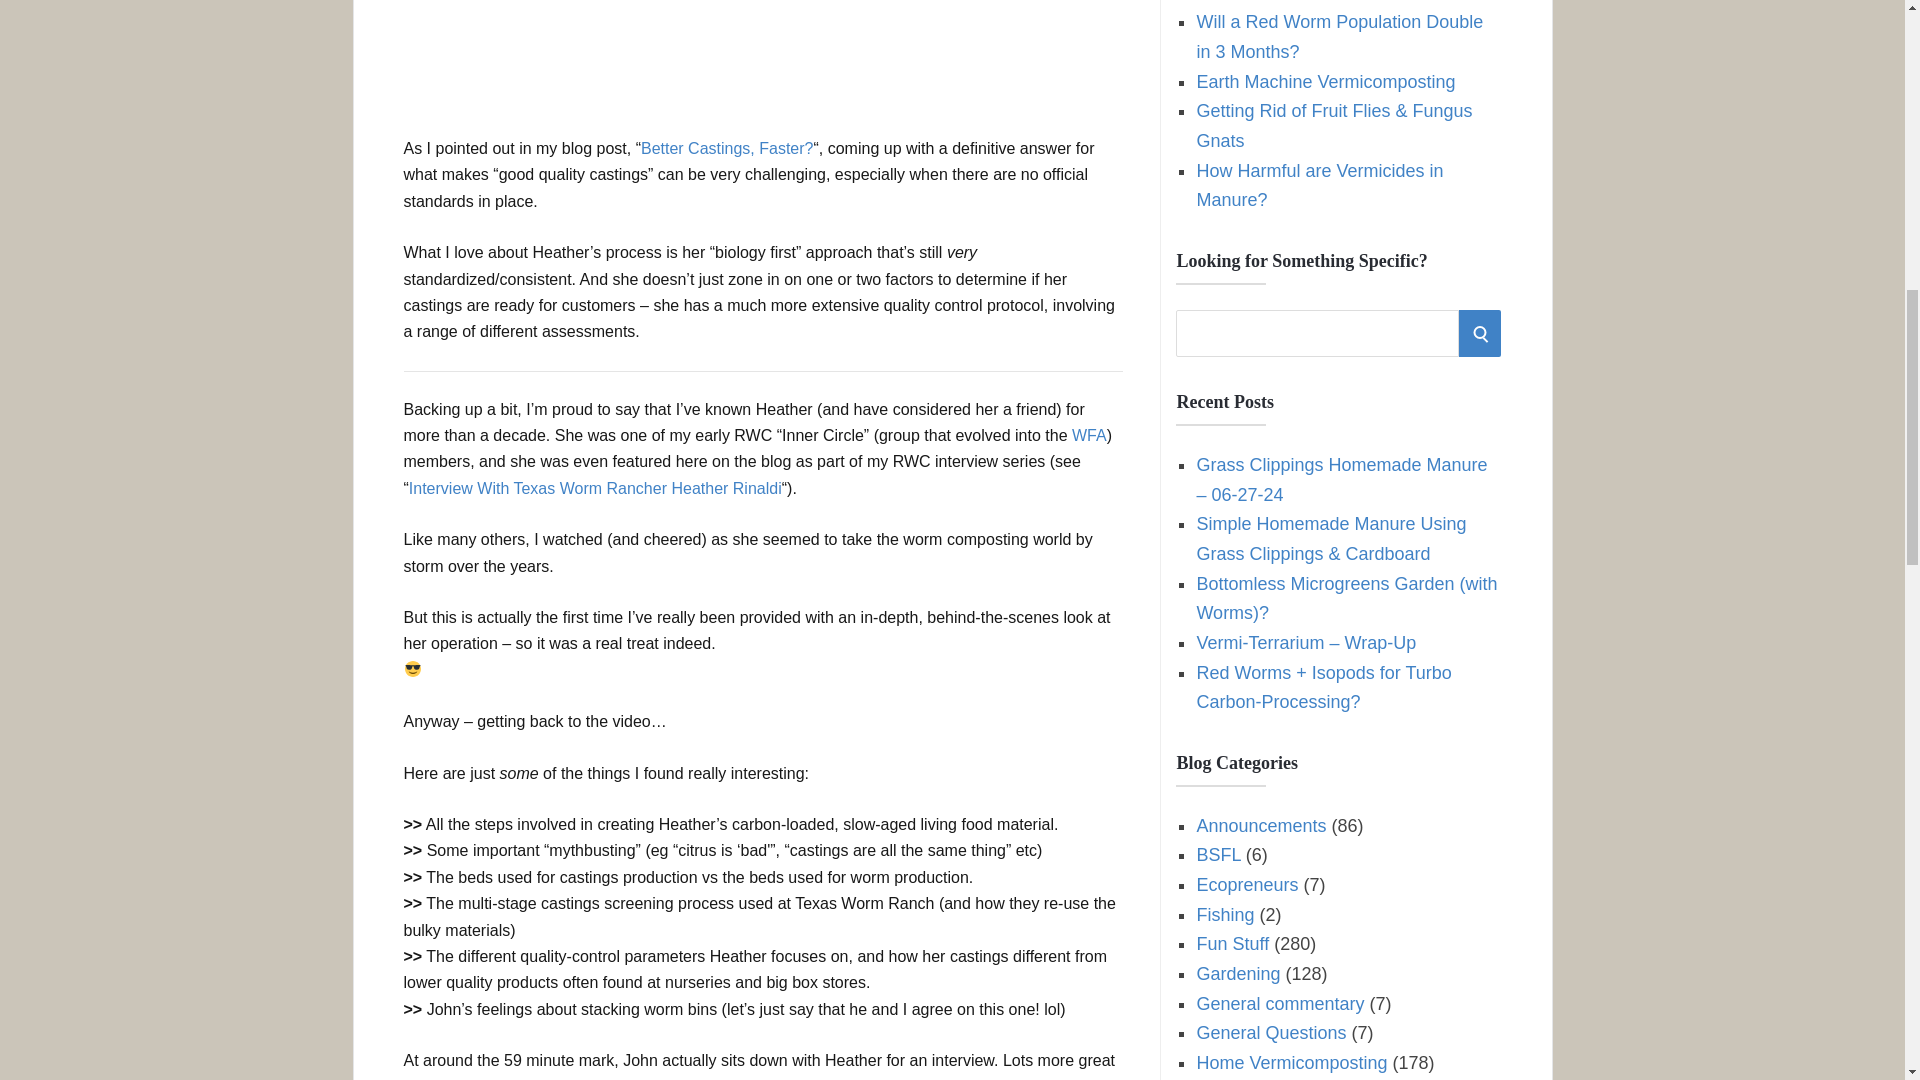 This screenshot has width=1920, height=1080. I want to click on How Harmful are Vermicides in Manure?, so click(1320, 185).